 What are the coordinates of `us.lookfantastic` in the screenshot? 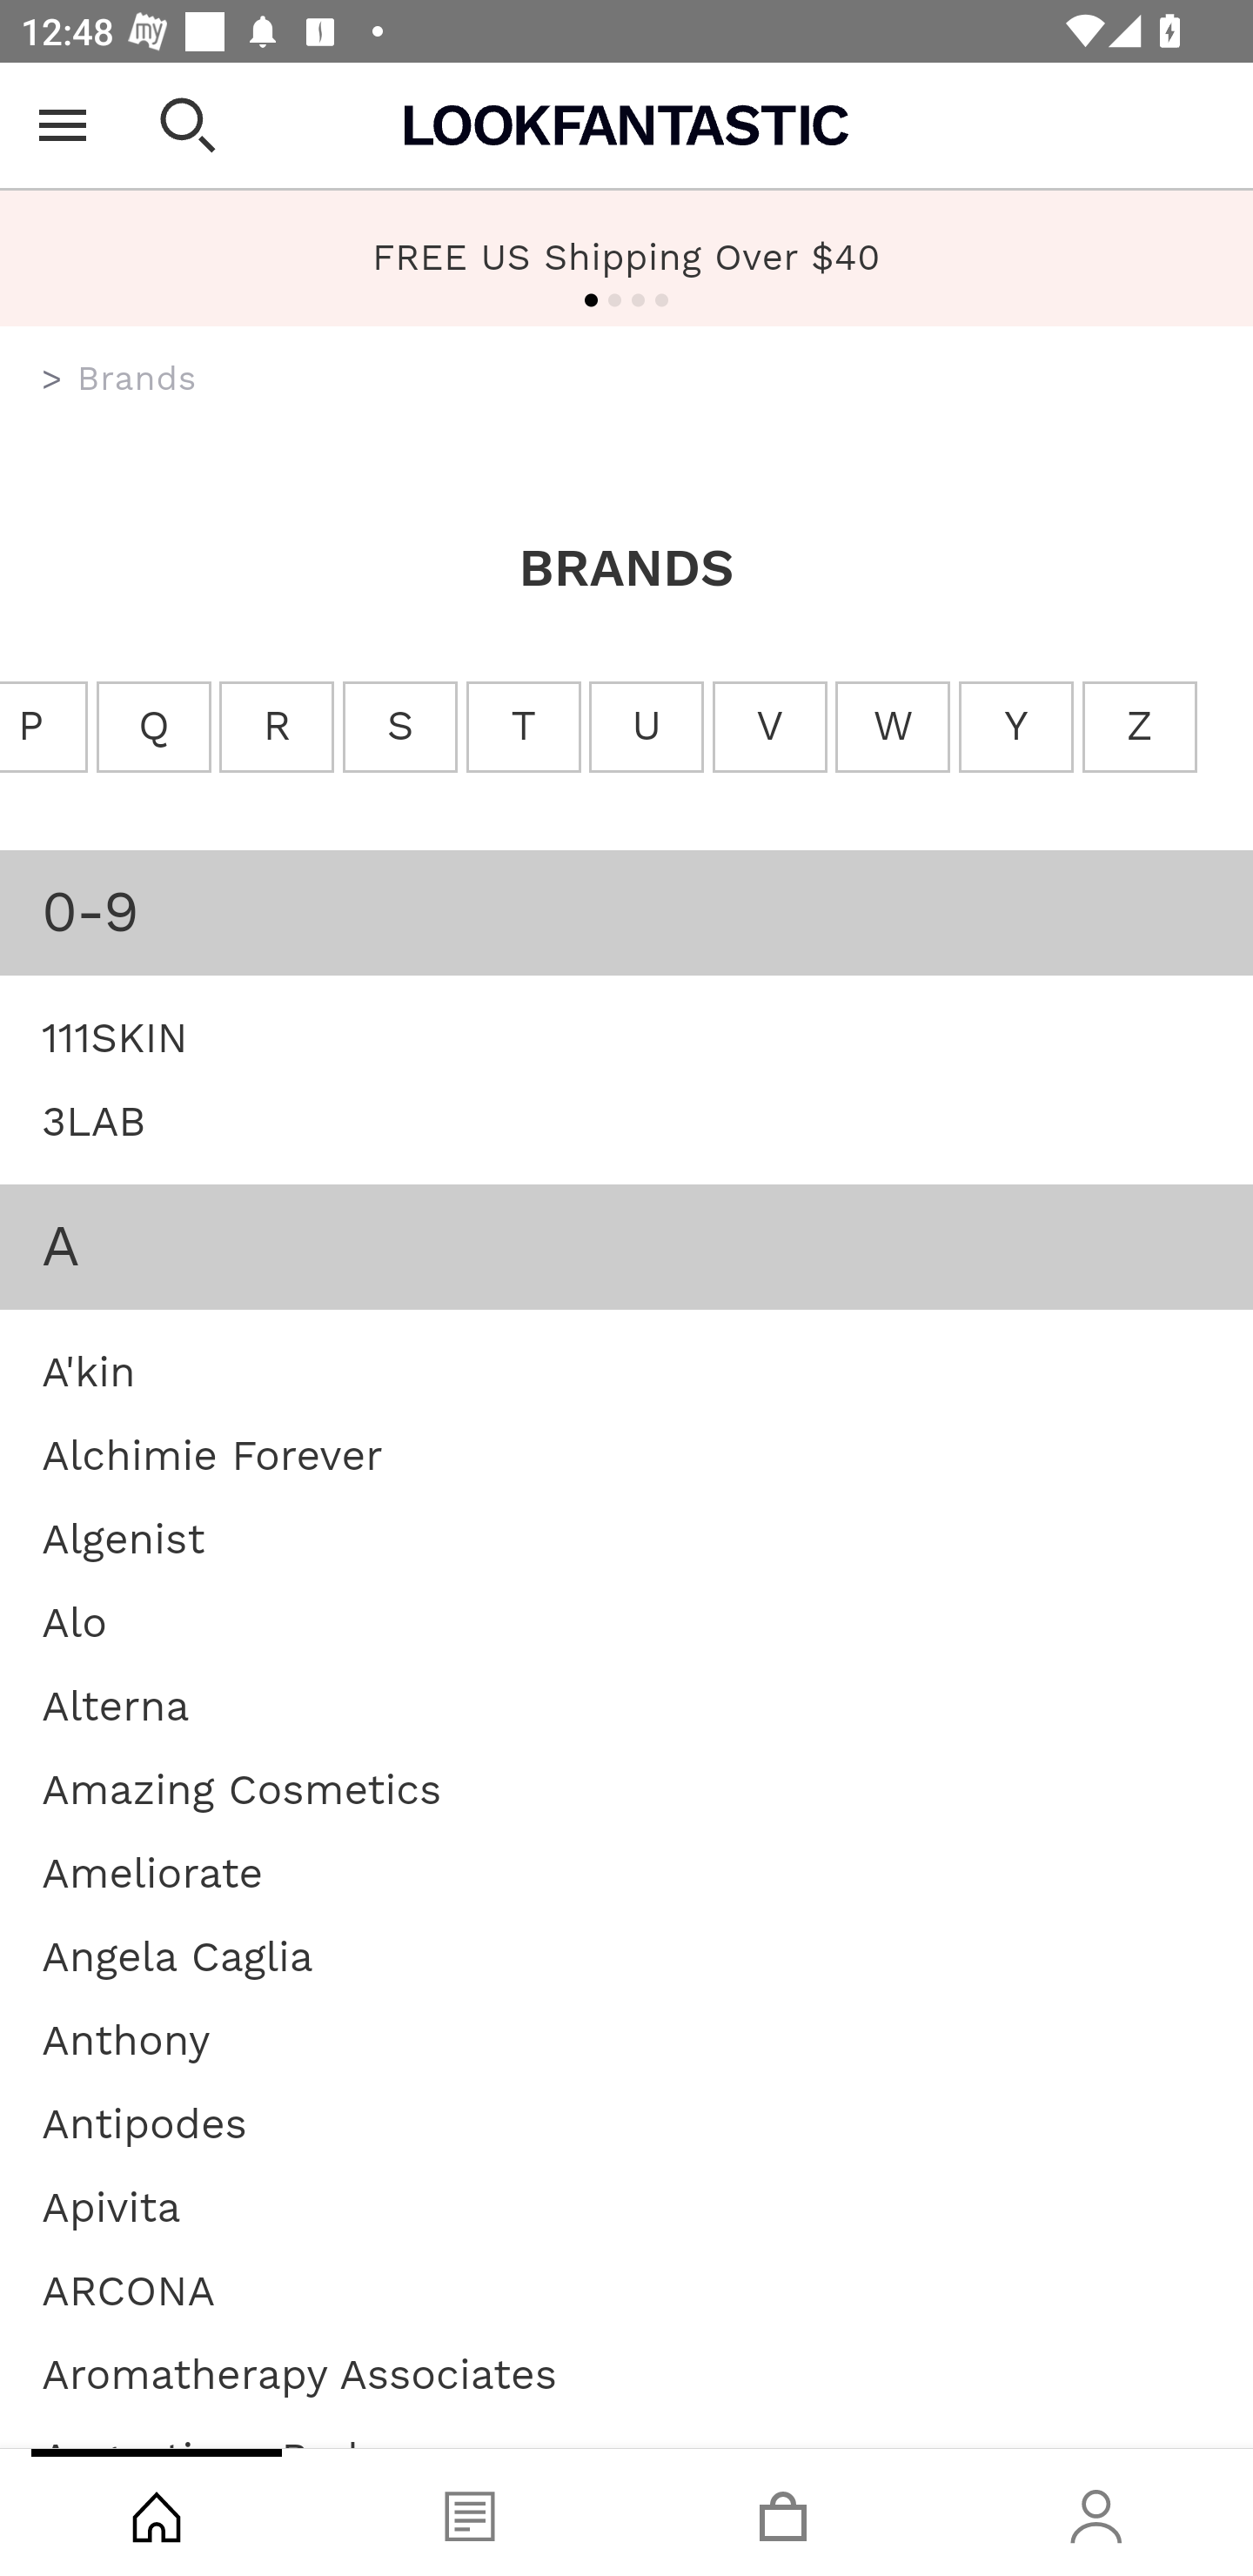 It's located at (52, 379).